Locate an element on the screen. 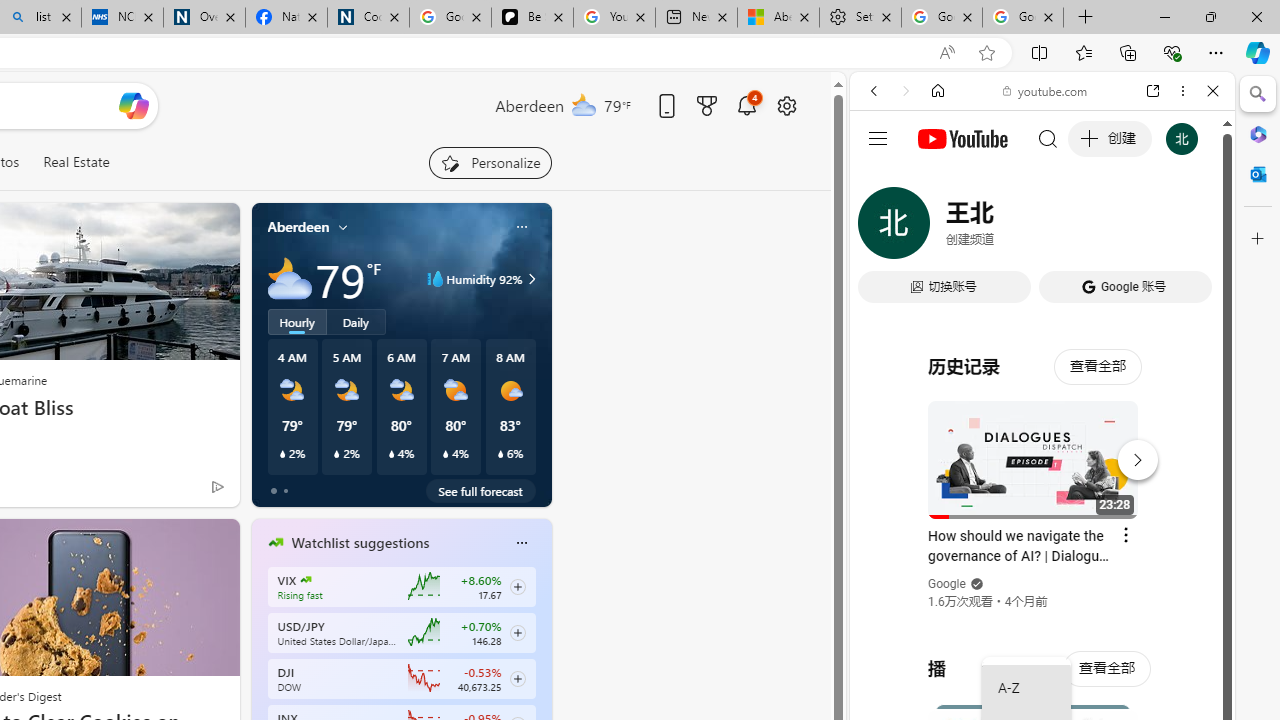 Image resolution: width=1280 pixels, height=720 pixels. Open settings is located at coordinates (786, 105).